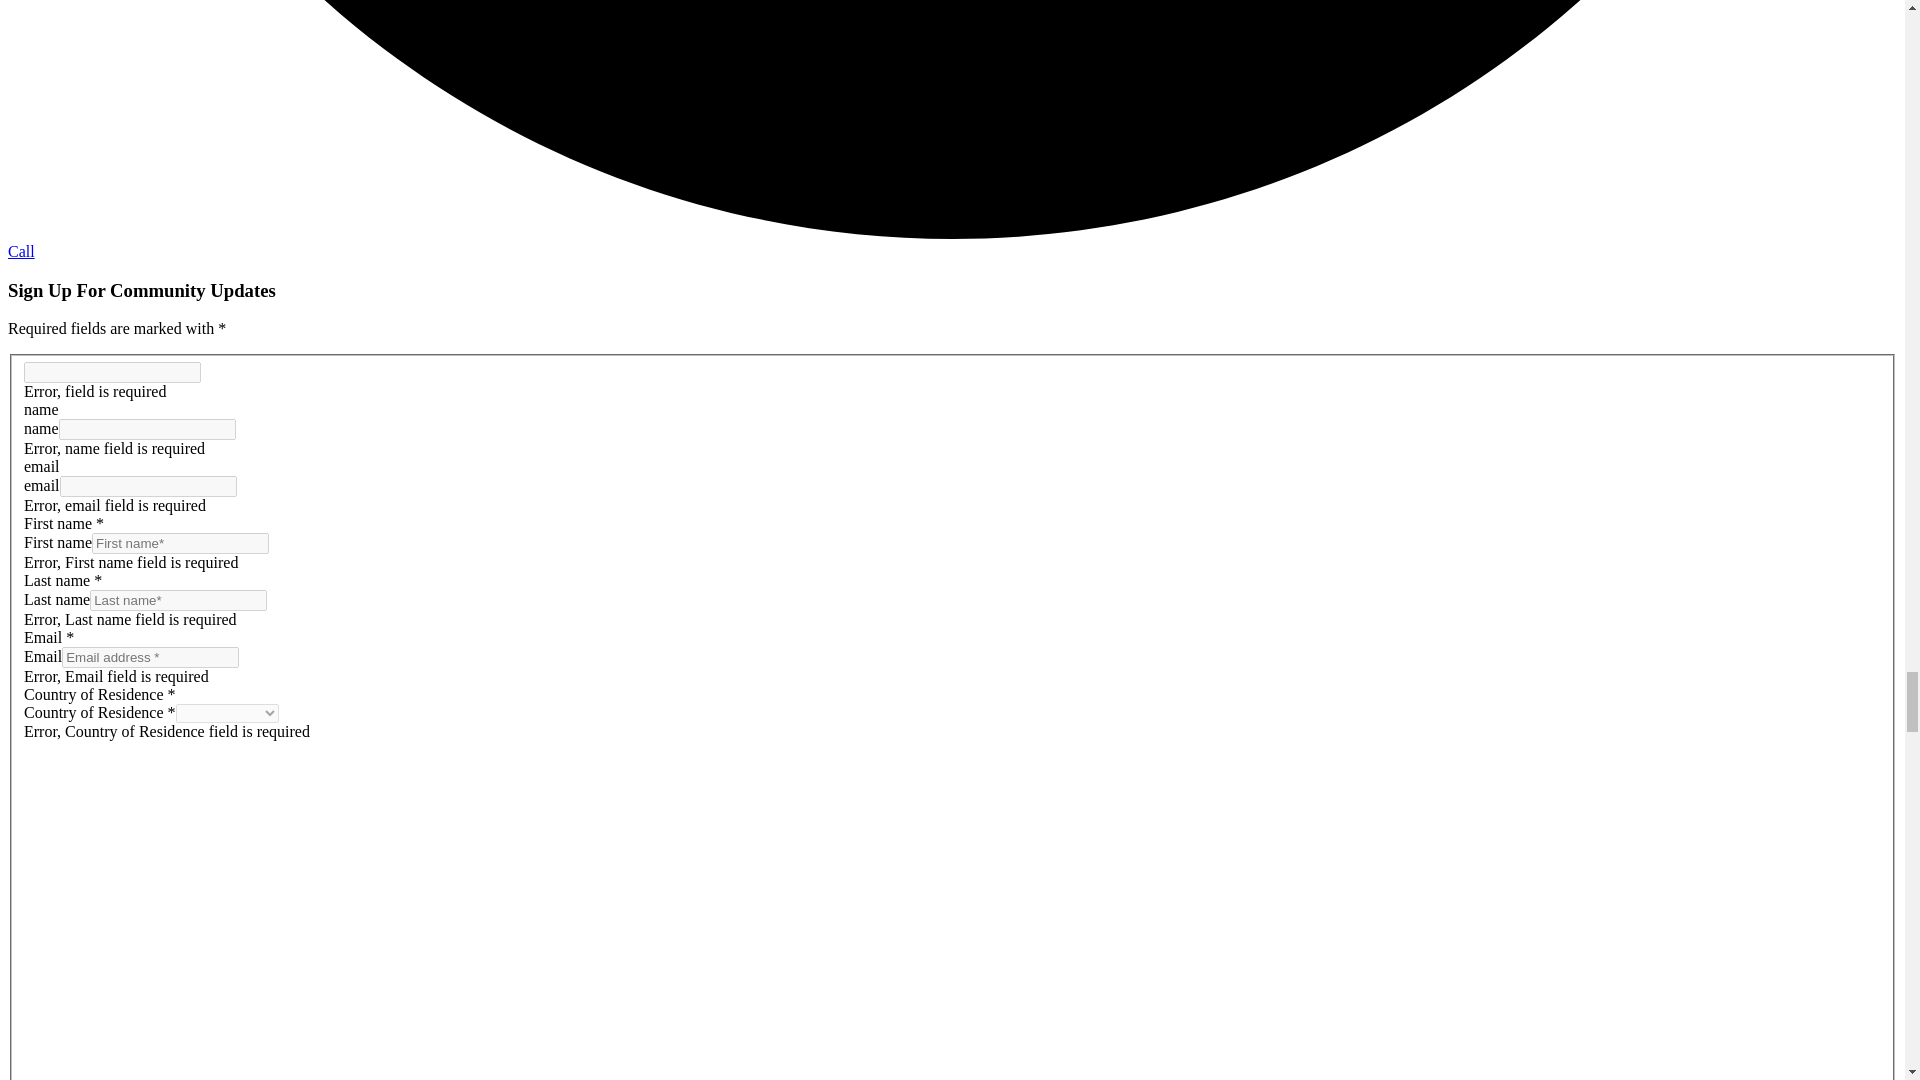 This screenshot has height=1080, width=1920. What do you see at coordinates (20, 252) in the screenshot?
I see `Call` at bounding box center [20, 252].